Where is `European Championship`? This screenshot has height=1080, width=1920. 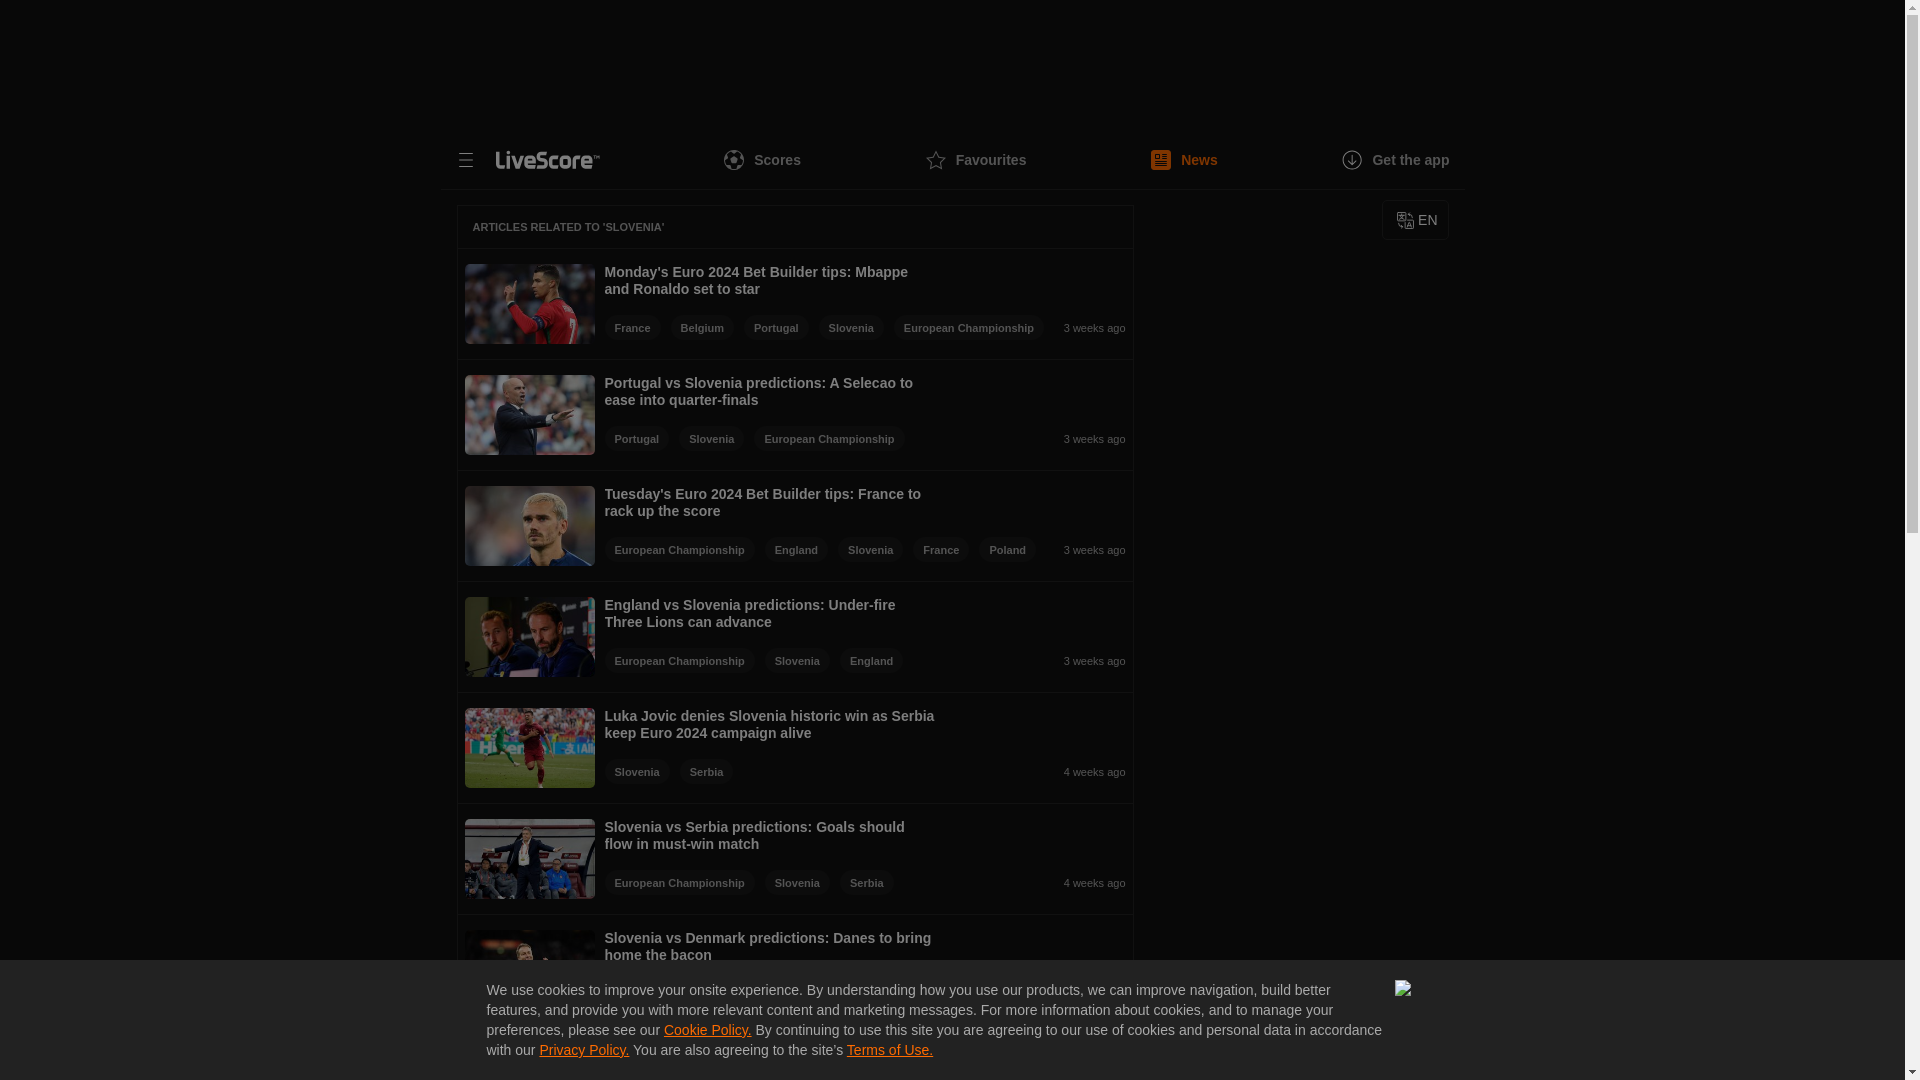
European Championship is located at coordinates (679, 548).